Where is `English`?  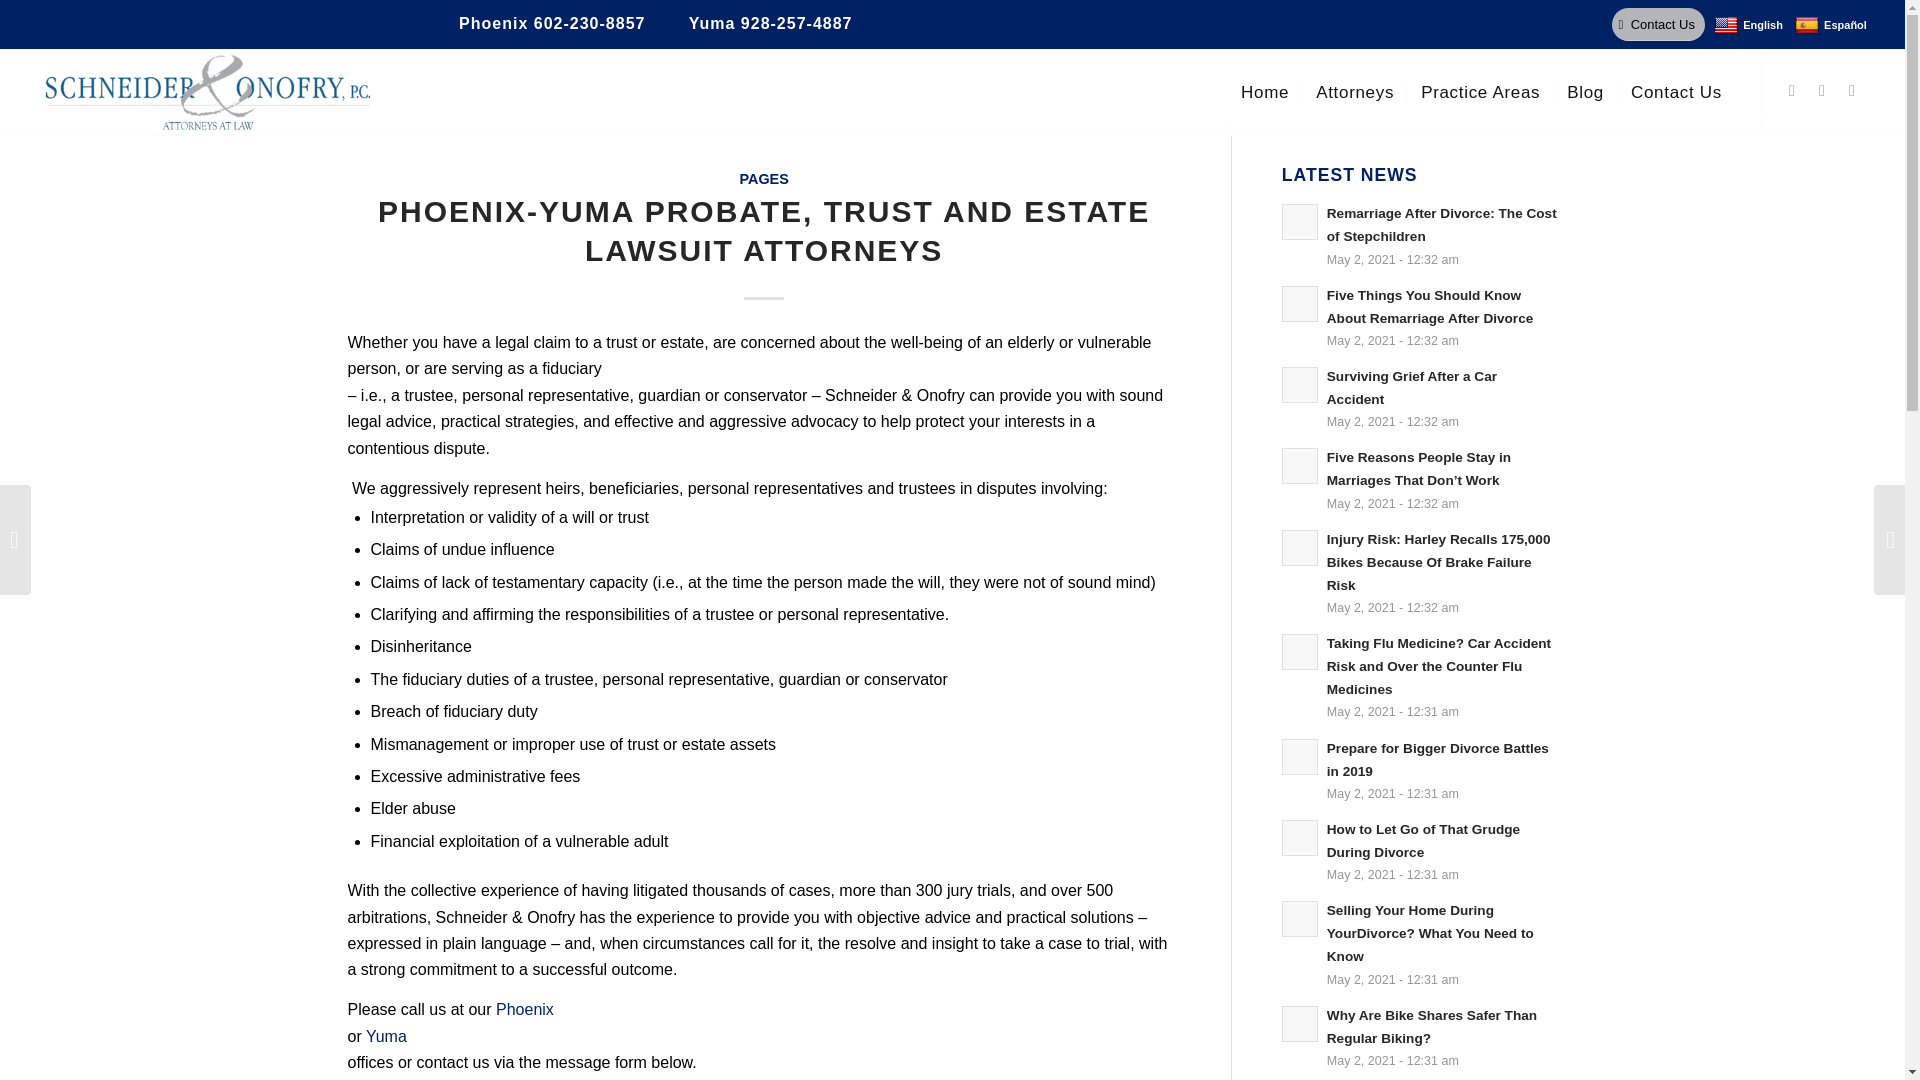 English is located at coordinates (1748, 25).